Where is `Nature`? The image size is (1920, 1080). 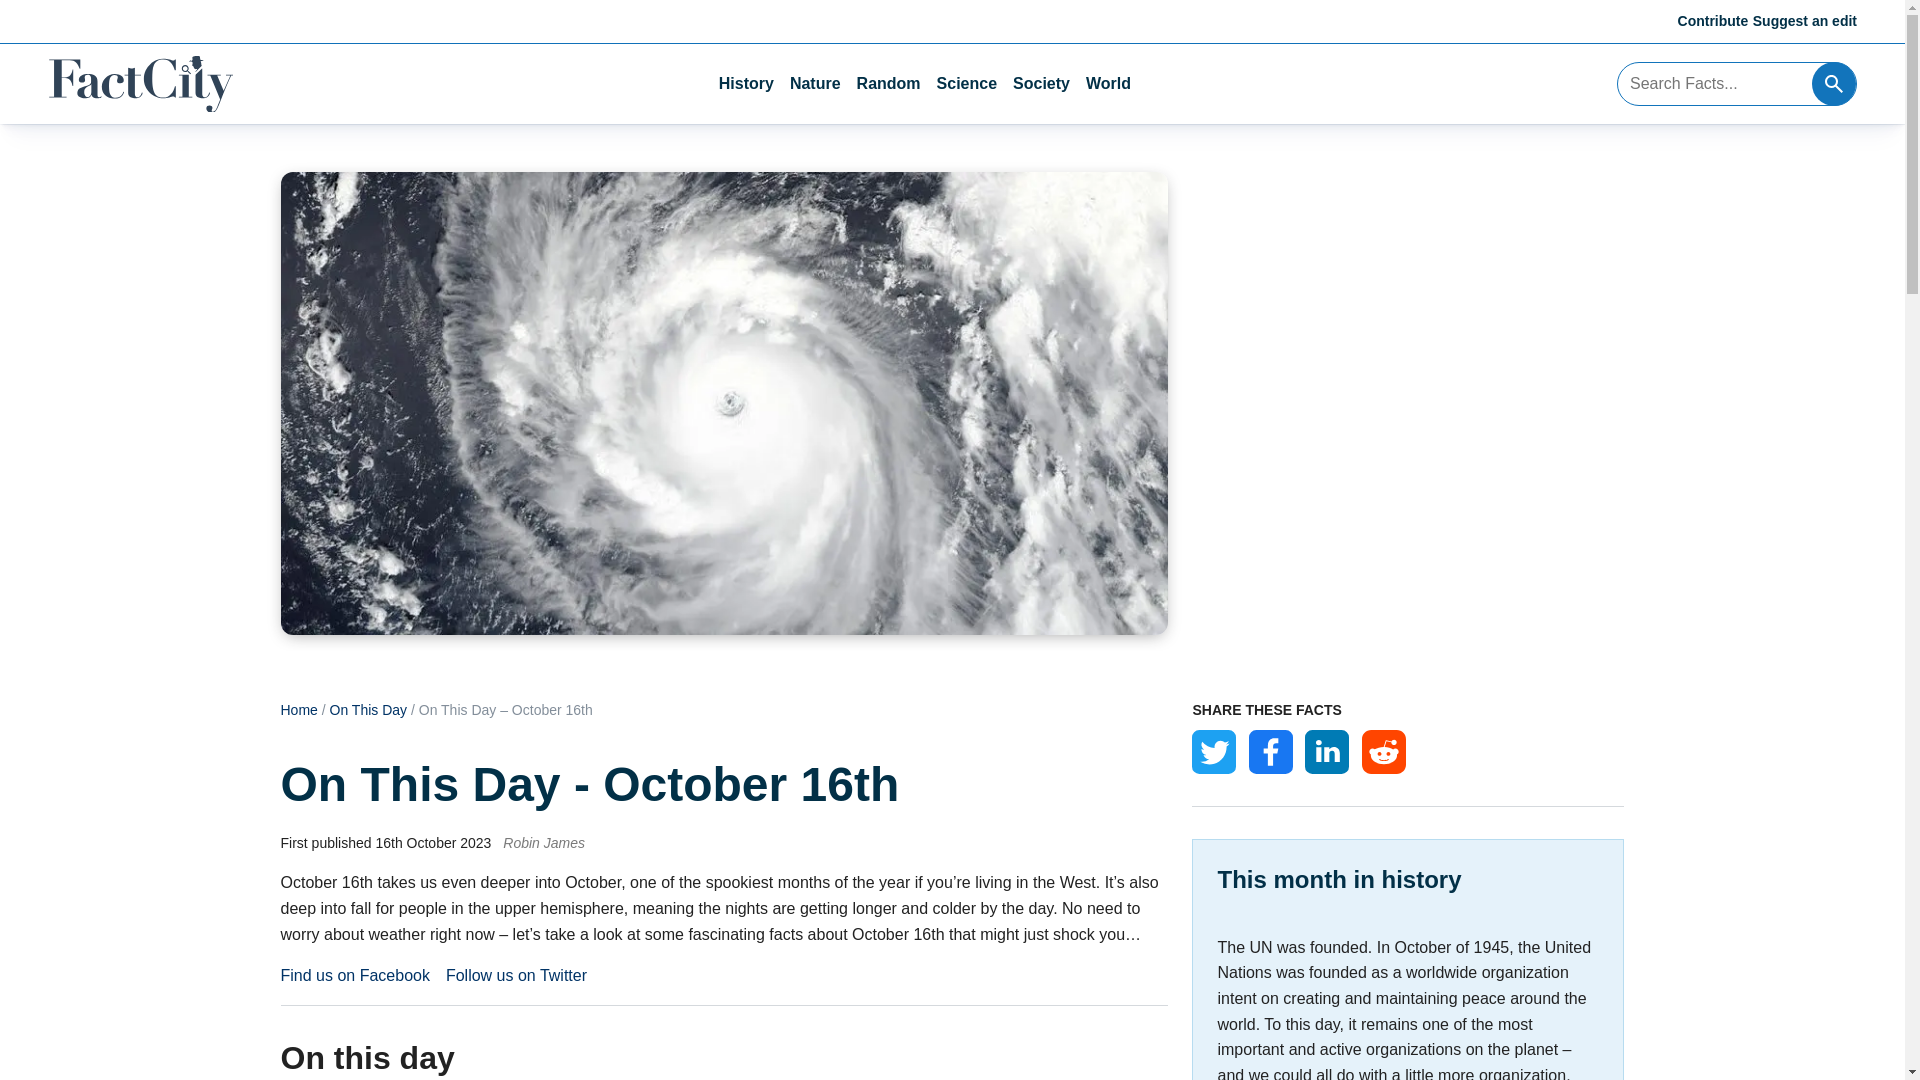
Nature is located at coordinates (814, 84).